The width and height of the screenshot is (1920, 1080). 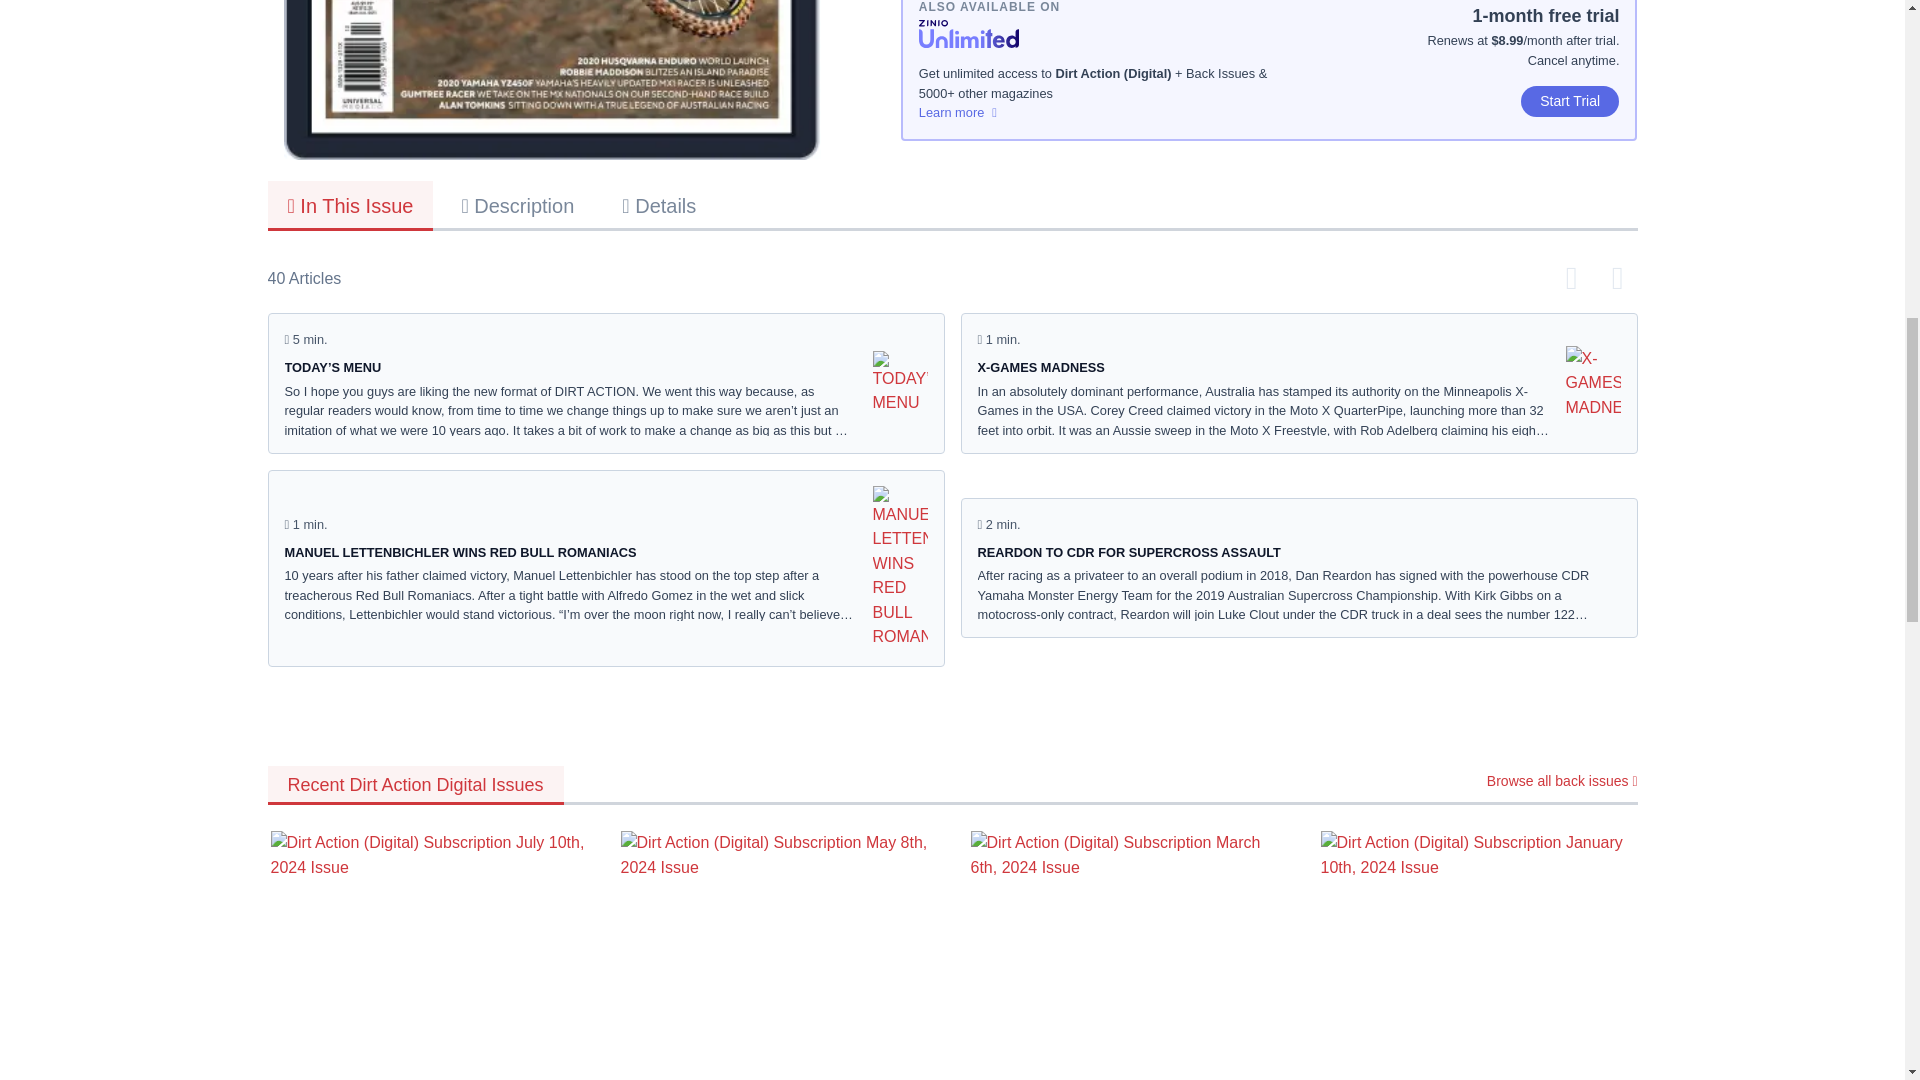 What do you see at coordinates (350, 206) in the screenshot?
I see `In This Issue` at bounding box center [350, 206].